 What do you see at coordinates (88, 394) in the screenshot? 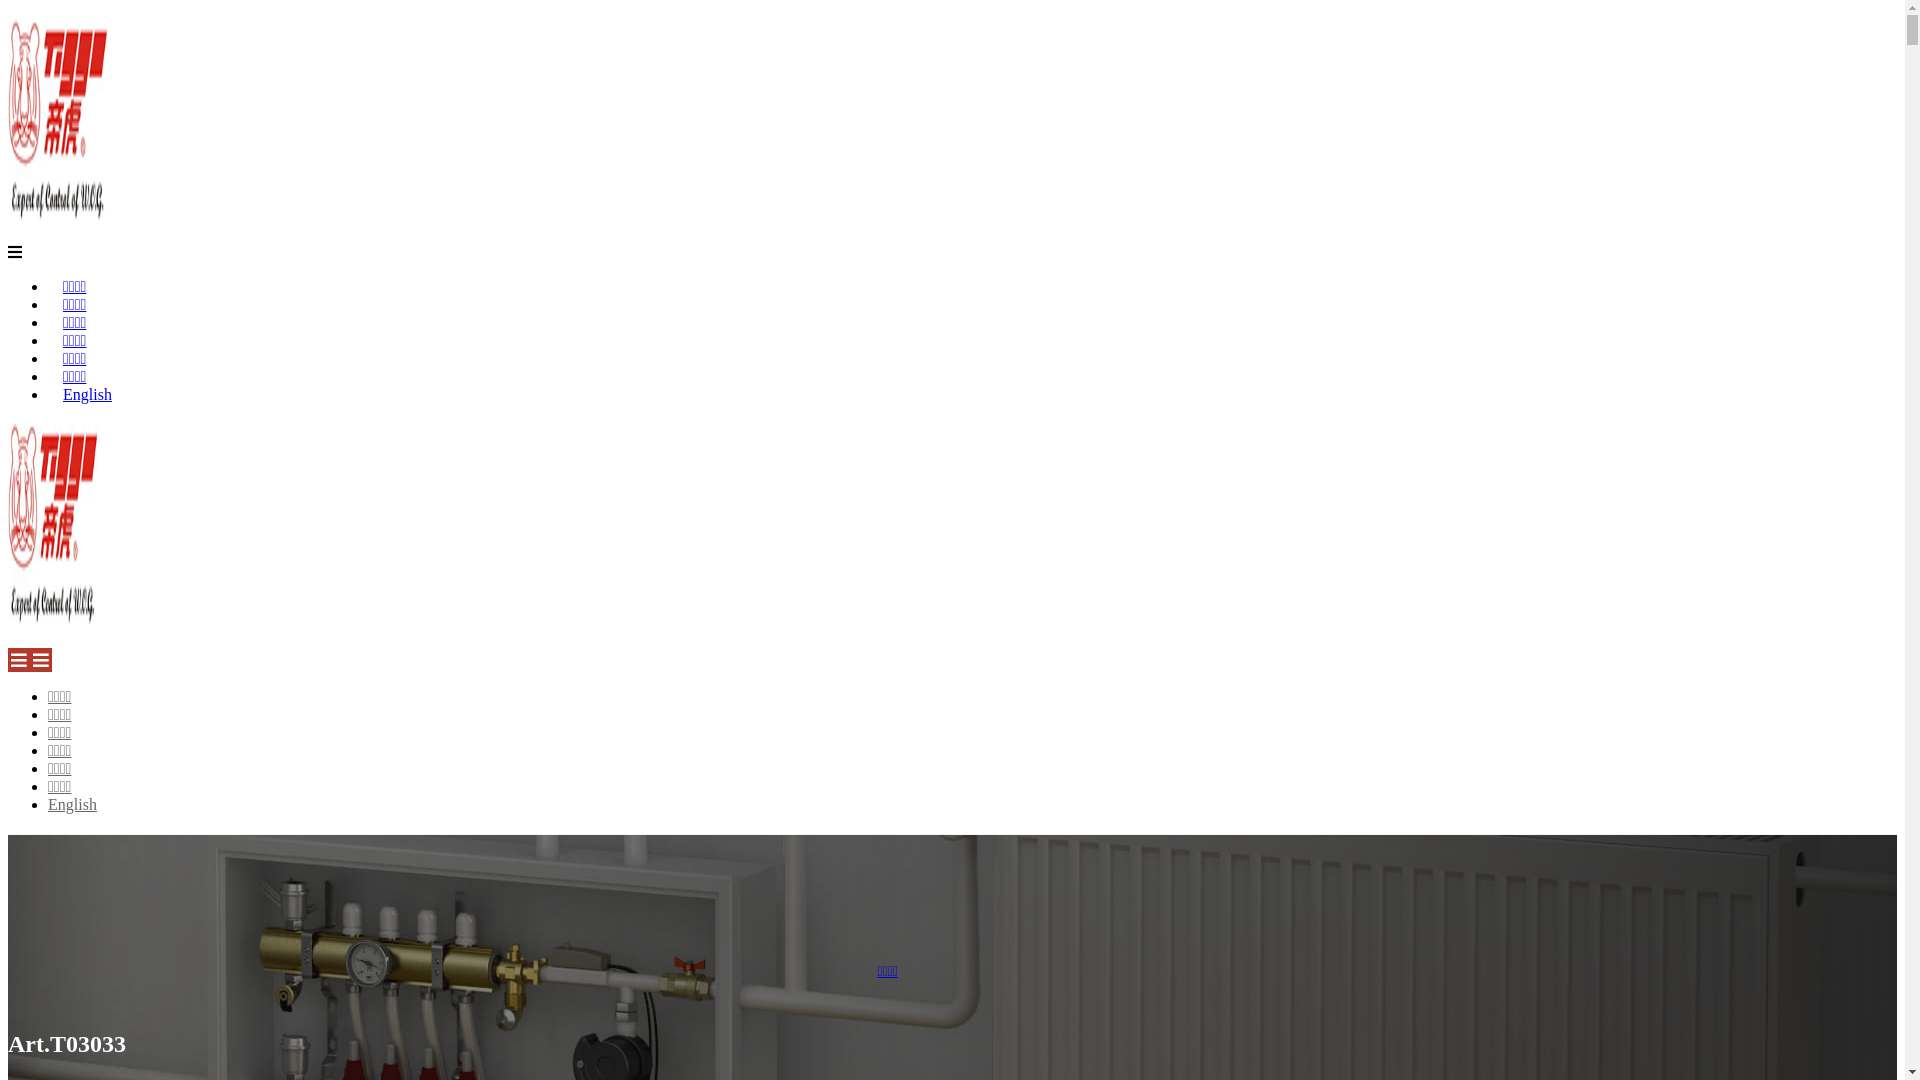
I see `English` at bounding box center [88, 394].